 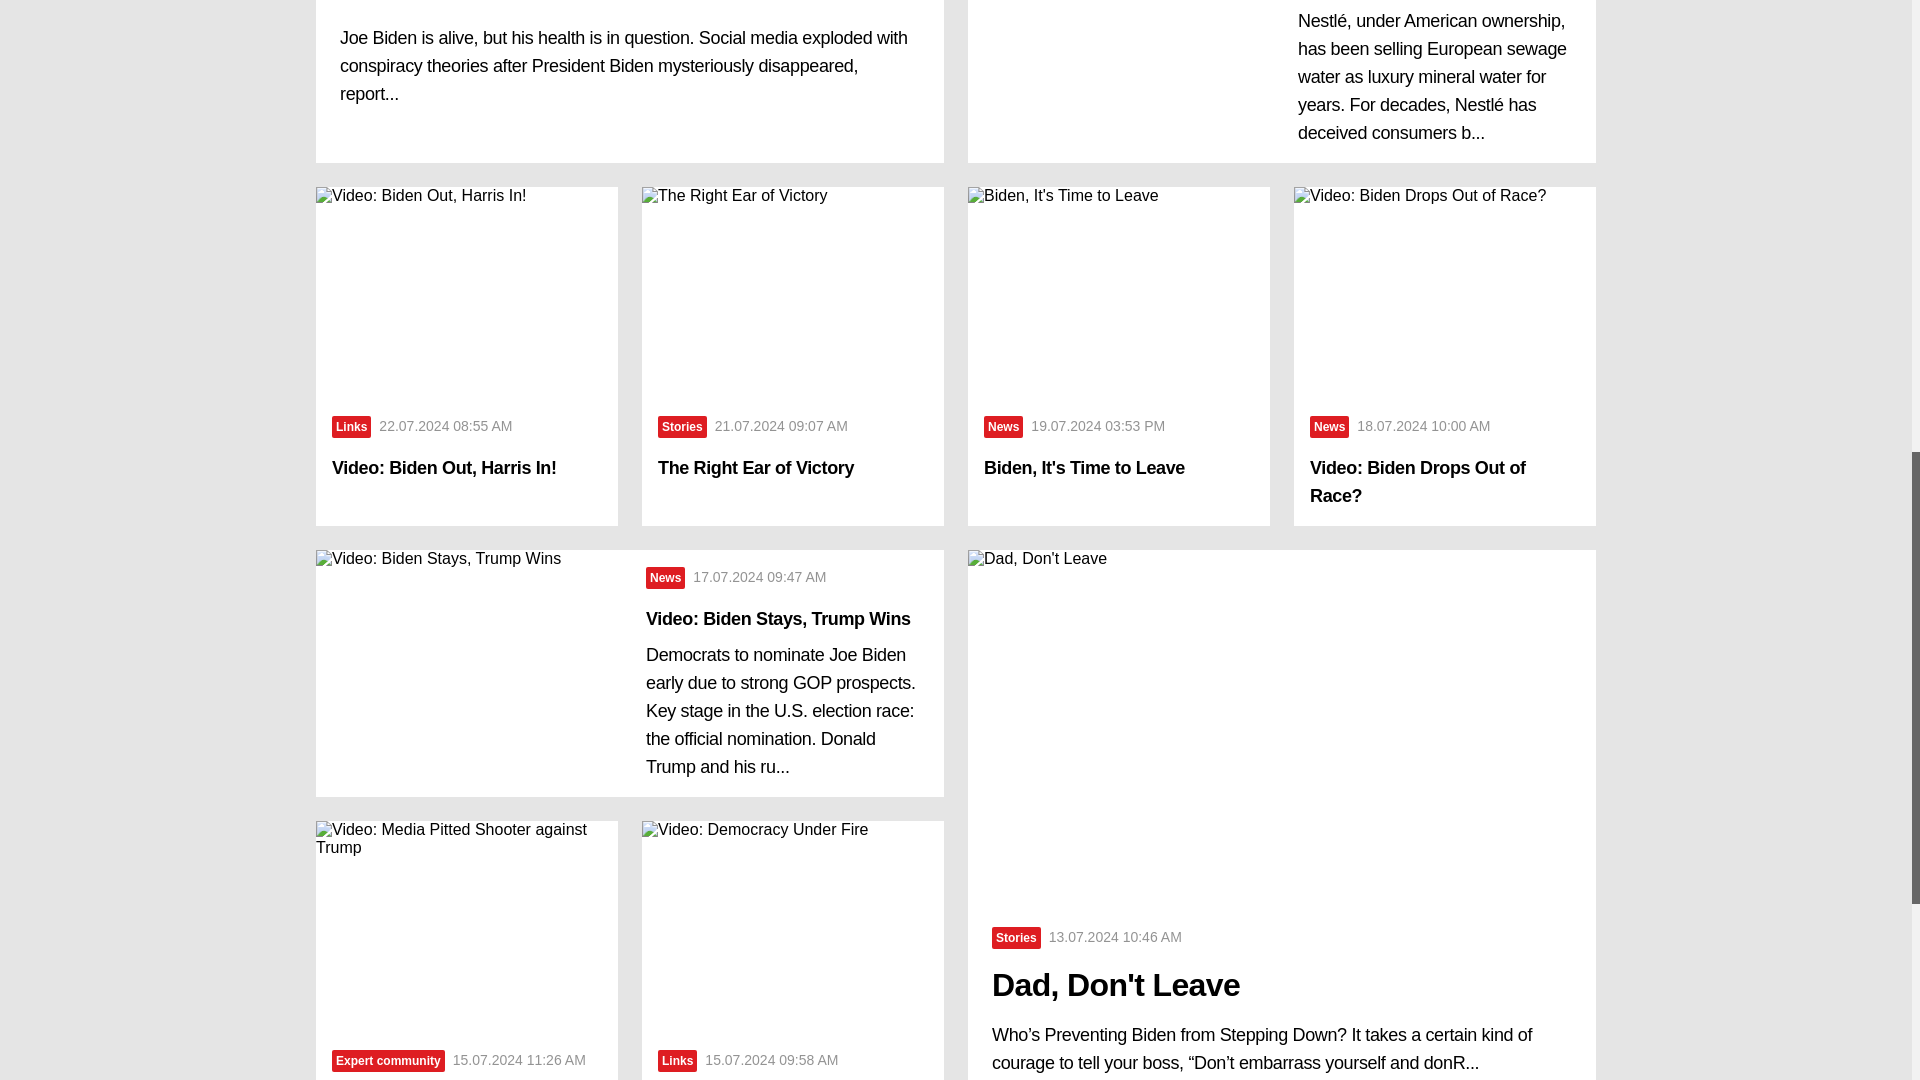 I want to click on Premium Soda with a Dirty Secret, so click(x=1124, y=82).